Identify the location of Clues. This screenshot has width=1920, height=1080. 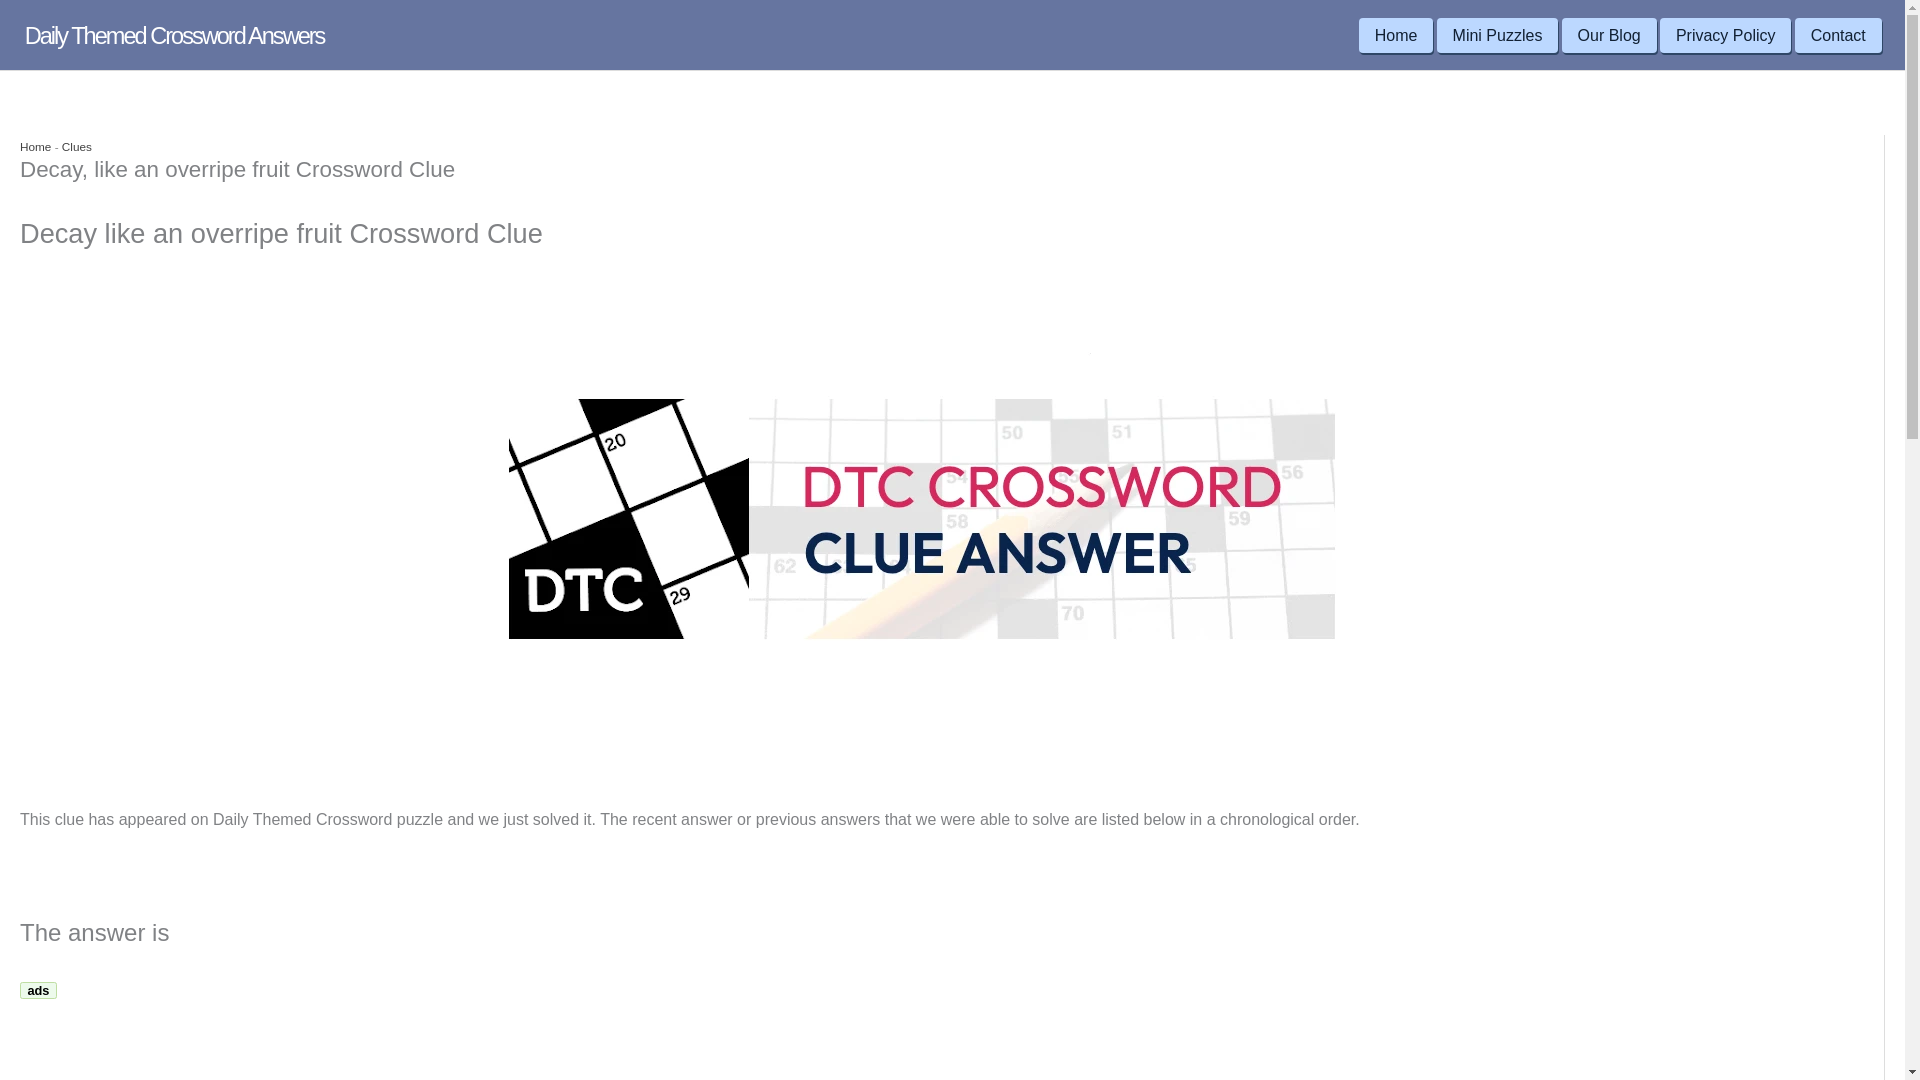
(76, 146).